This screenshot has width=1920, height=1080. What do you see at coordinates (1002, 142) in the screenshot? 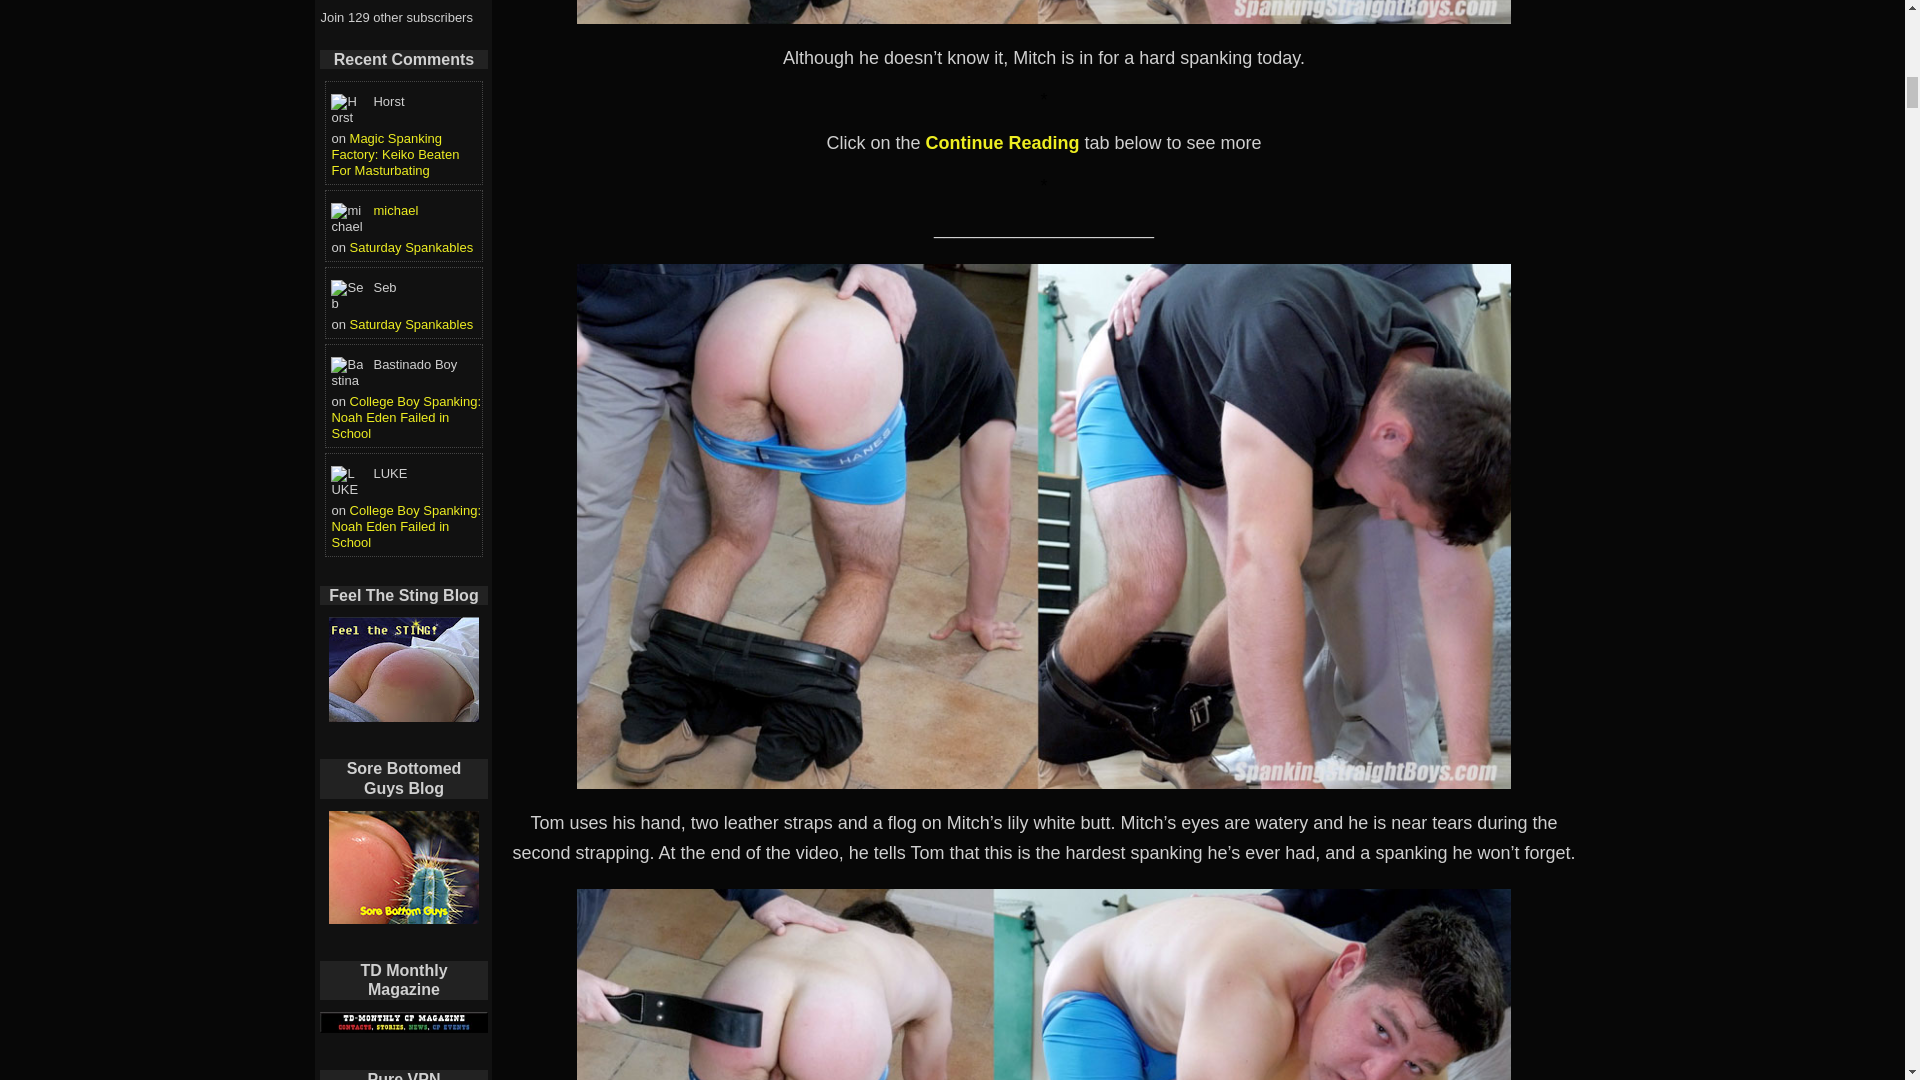
I see `Continue Reading` at bounding box center [1002, 142].